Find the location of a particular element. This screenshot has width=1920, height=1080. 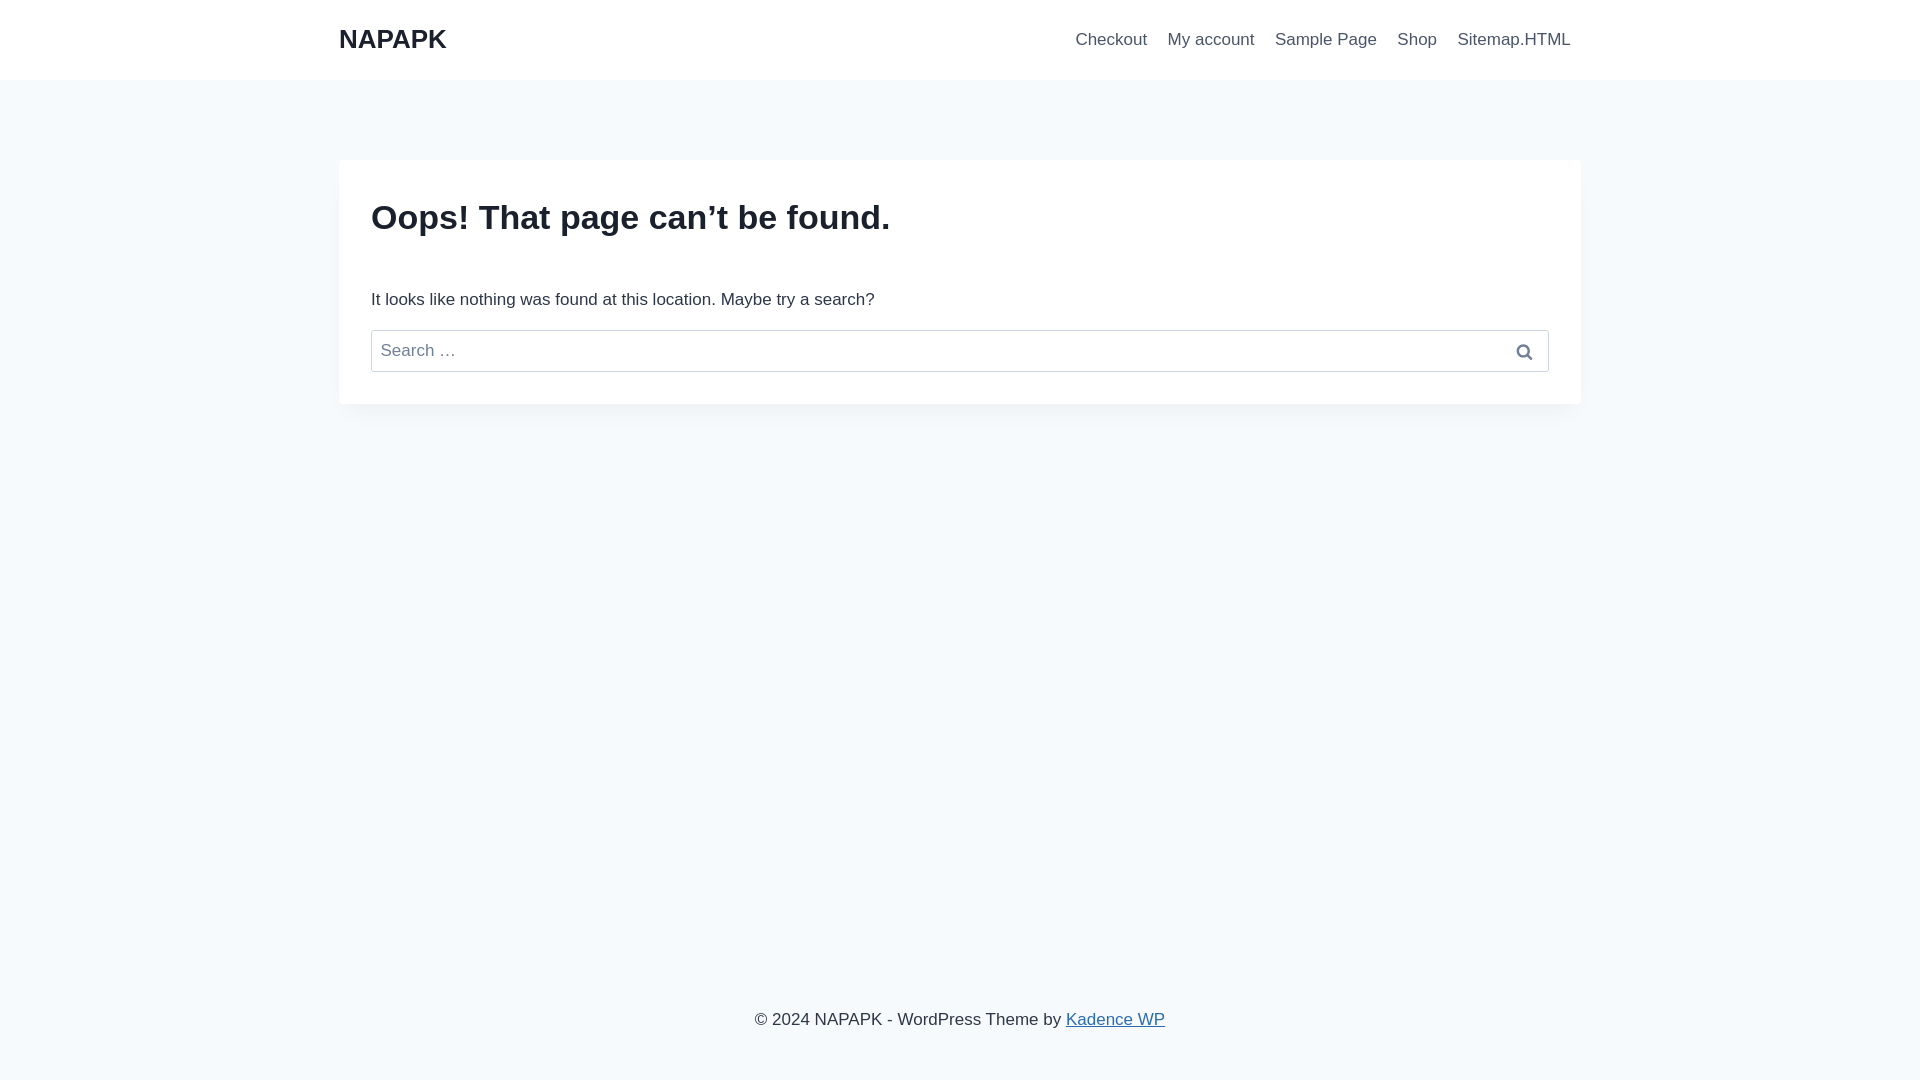

Checkout is located at coordinates (1111, 40).